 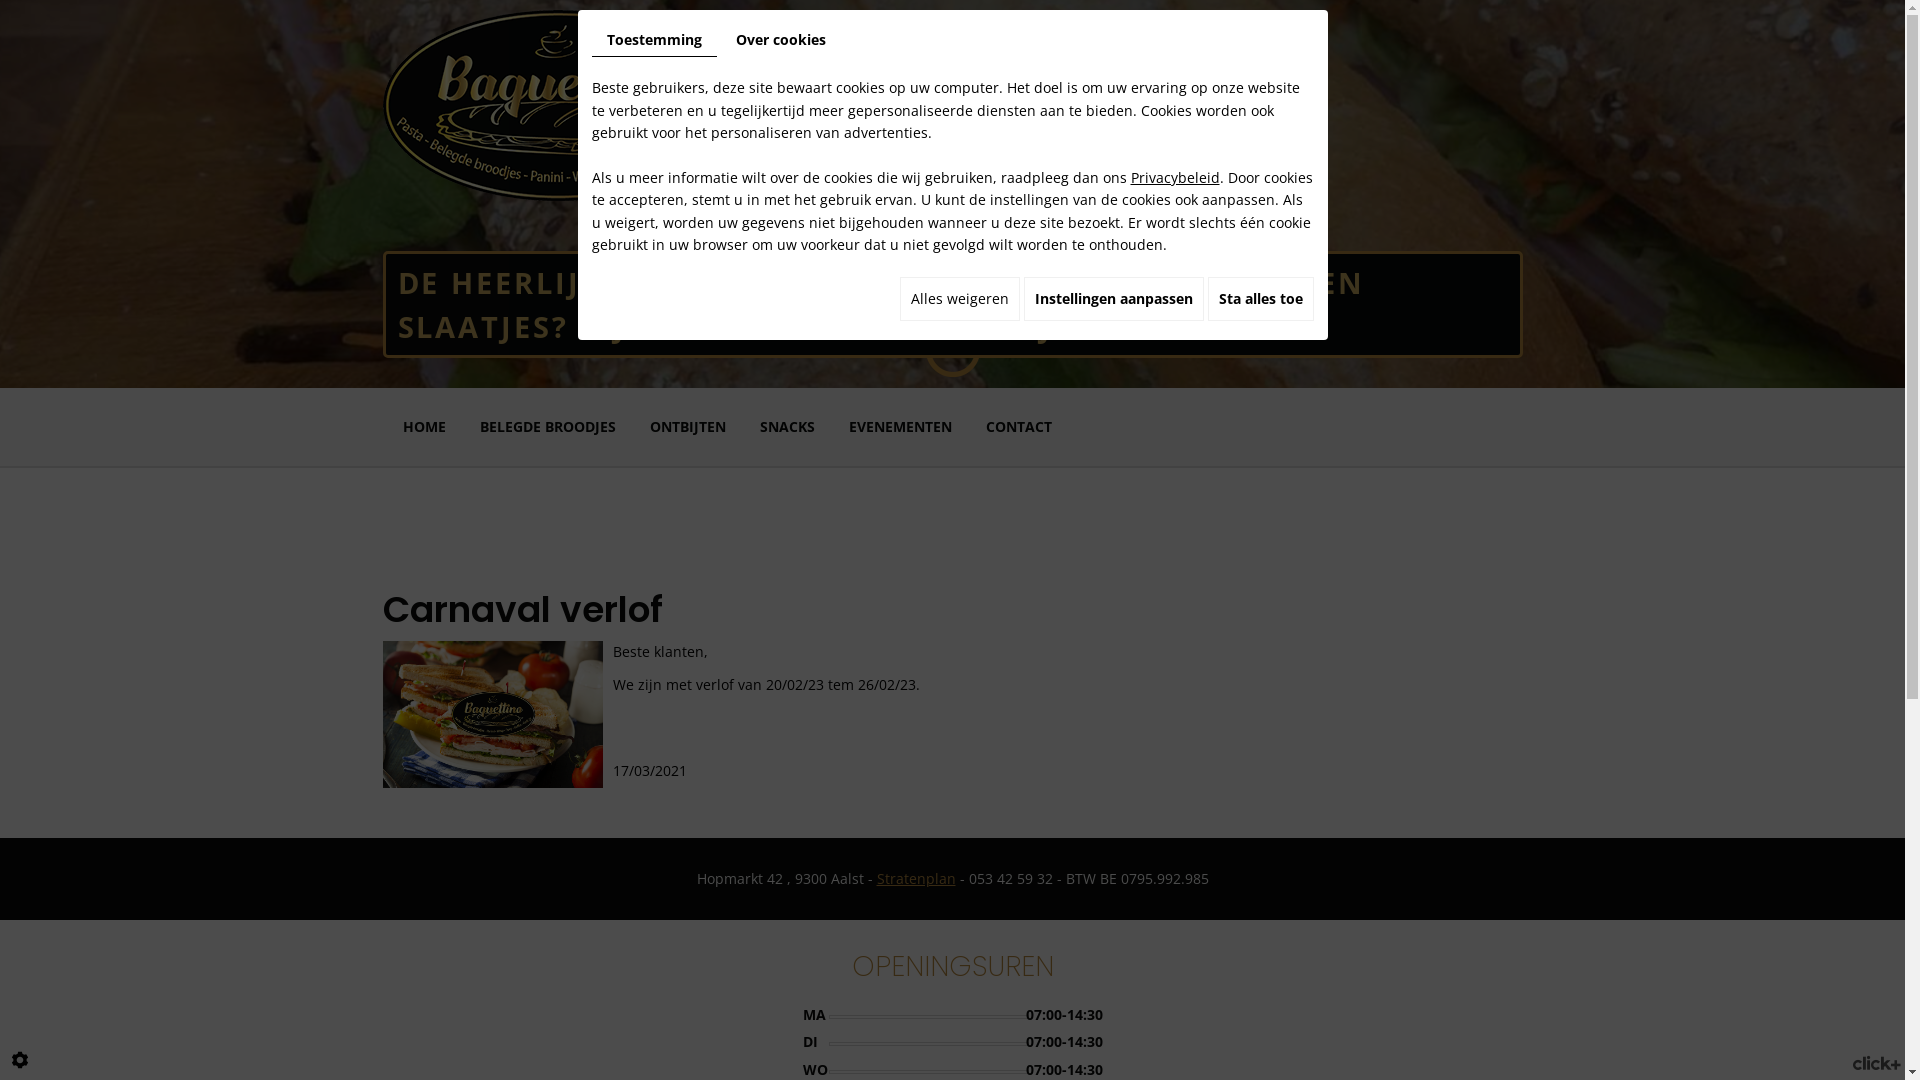 I want to click on BELEGDE BROODJES, so click(x=548, y=427).